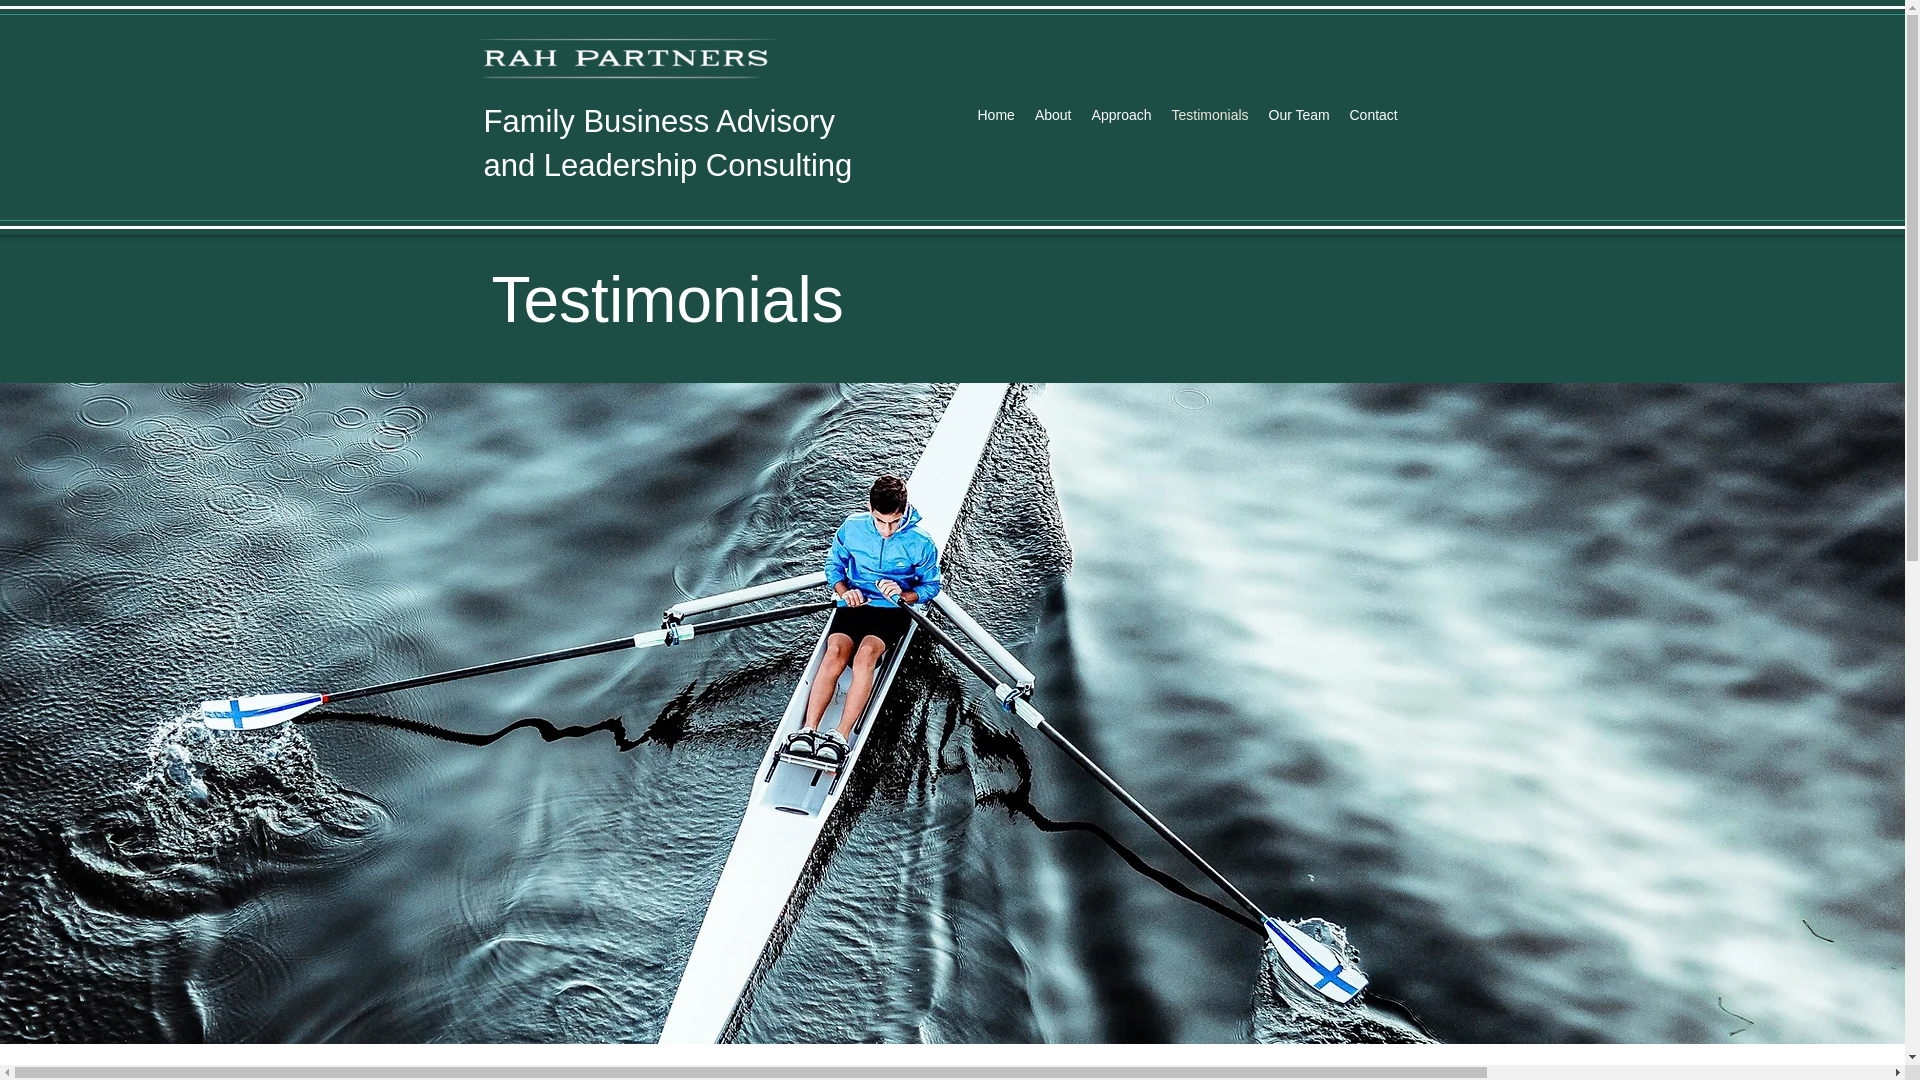 The height and width of the screenshot is (1080, 1920). Describe the element at coordinates (1210, 114) in the screenshot. I see `Our Team` at that location.